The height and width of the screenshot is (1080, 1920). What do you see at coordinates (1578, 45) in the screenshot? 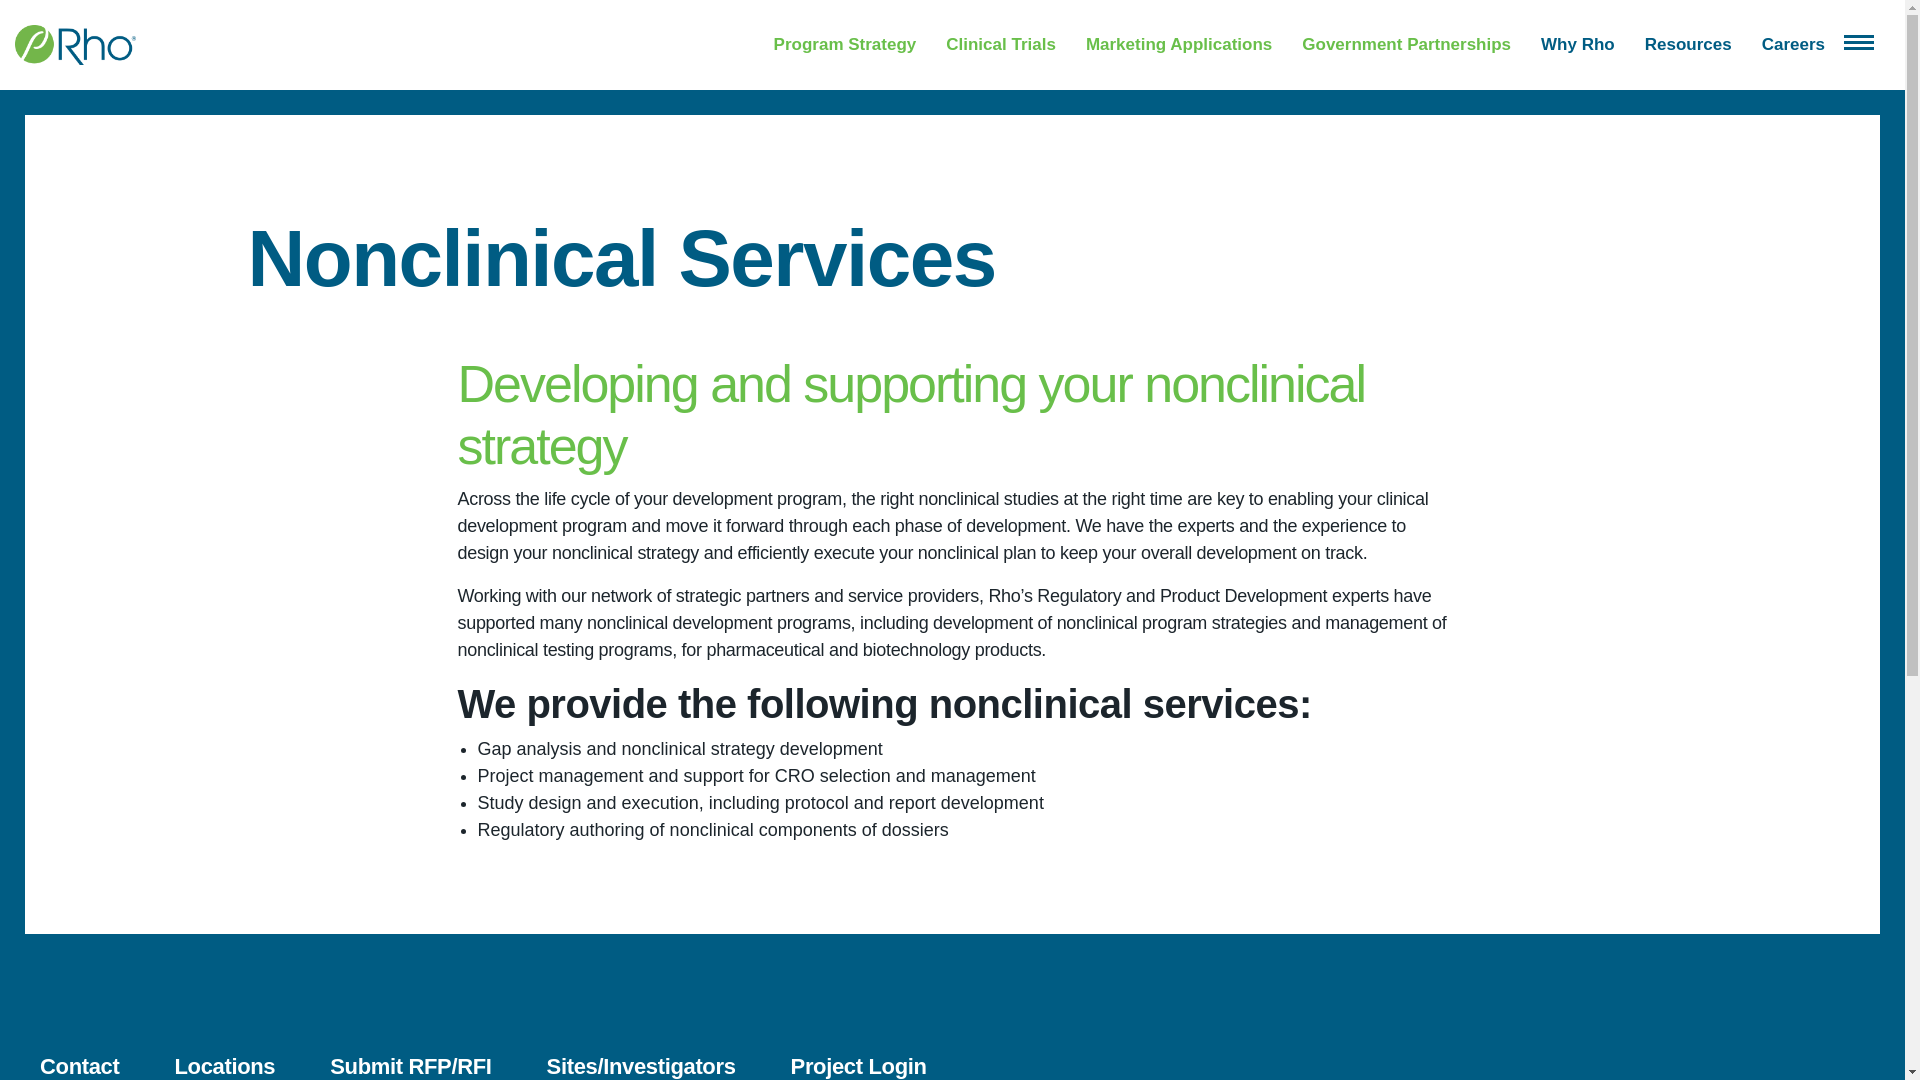
I see `Why Rho` at bounding box center [1578, 45].